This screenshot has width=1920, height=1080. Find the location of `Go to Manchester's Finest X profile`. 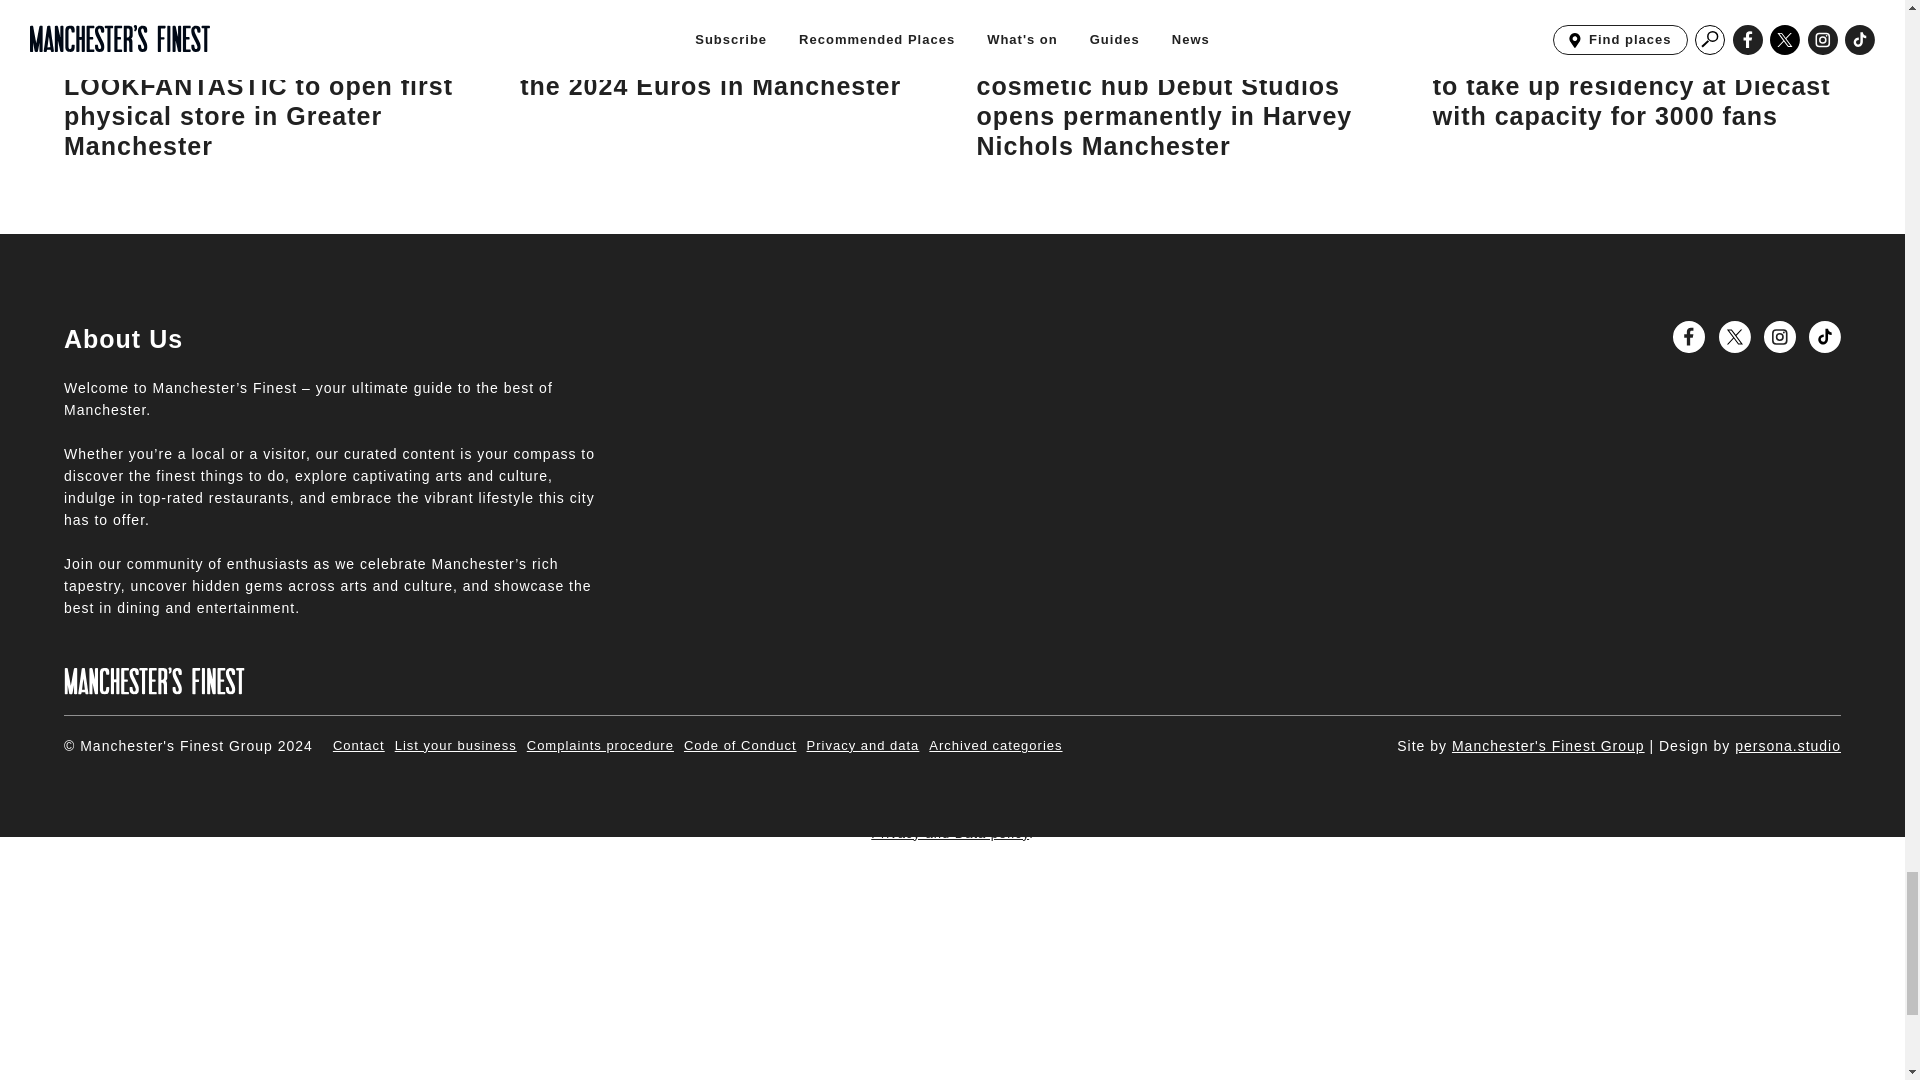

Go to Manchester's Finest X profile is located at coordinates (1734, 336).